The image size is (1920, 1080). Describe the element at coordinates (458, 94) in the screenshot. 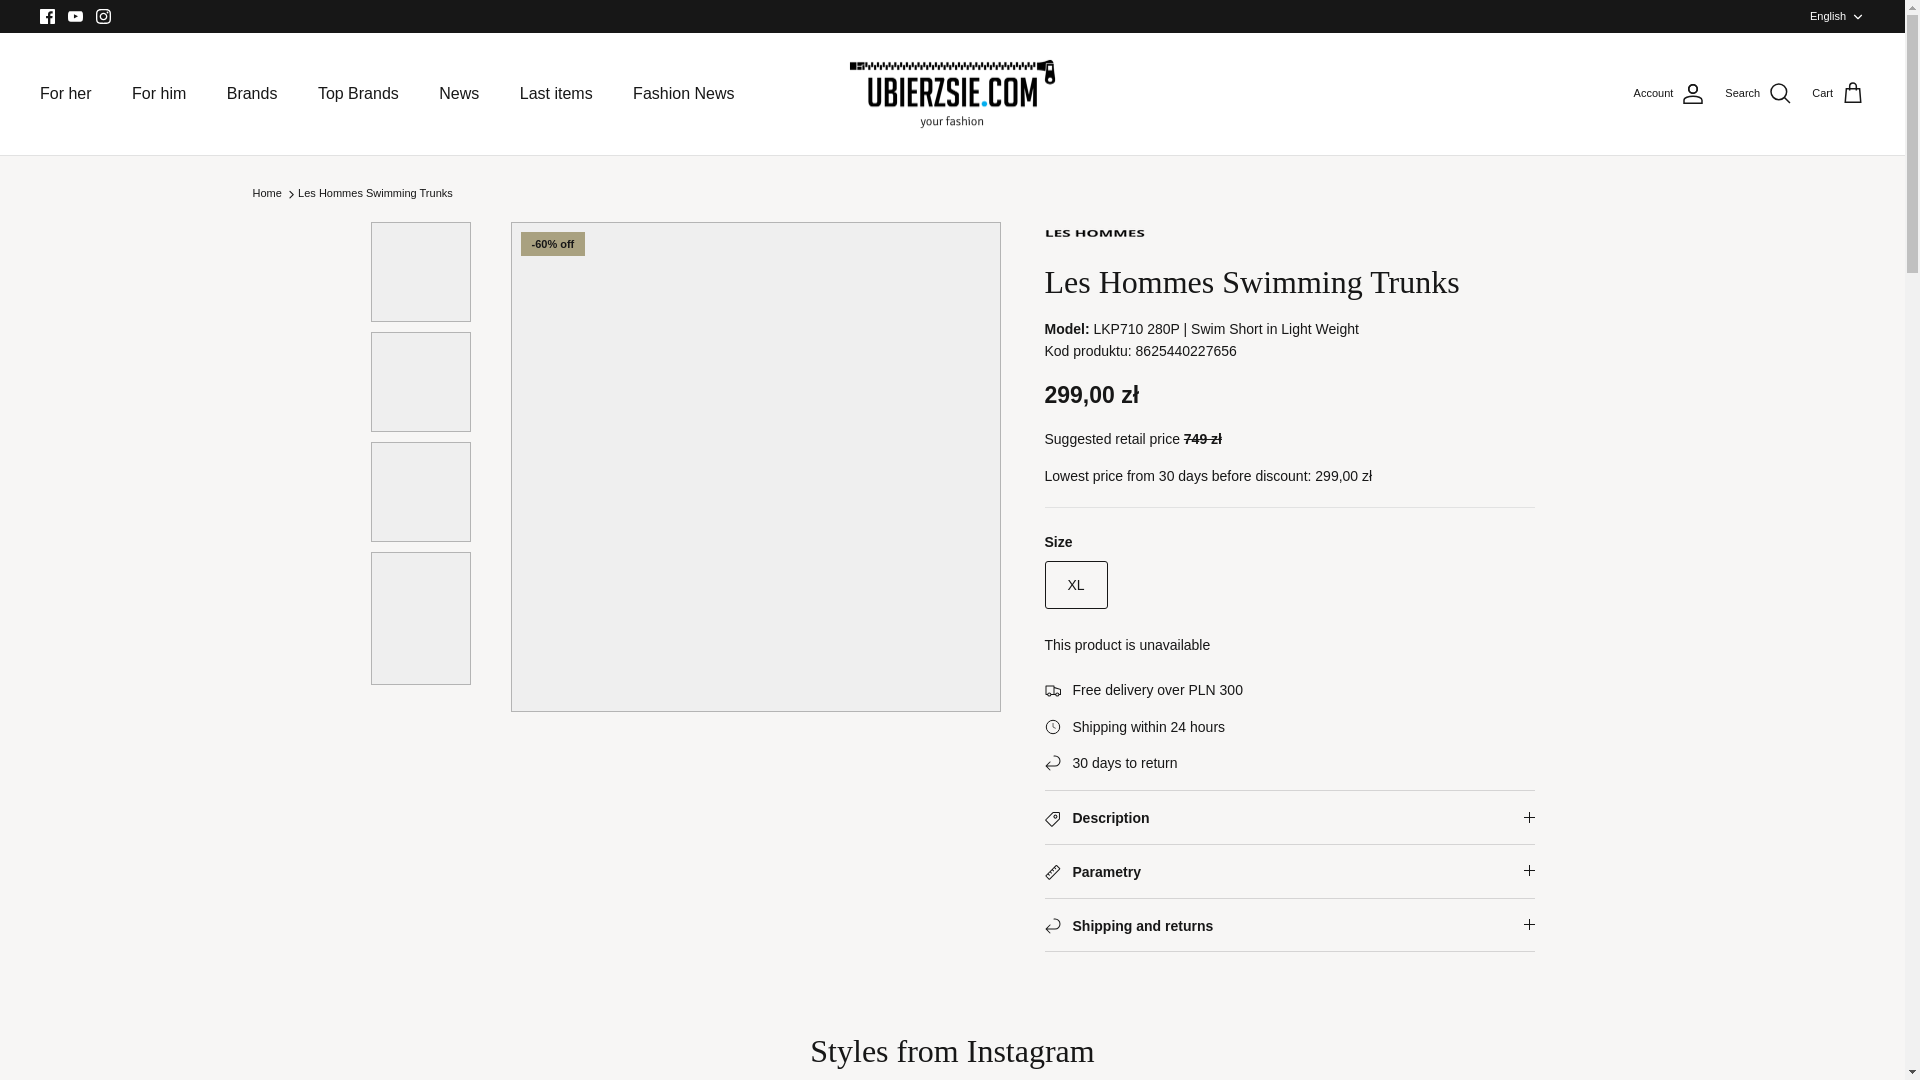

I see `News` at that location.